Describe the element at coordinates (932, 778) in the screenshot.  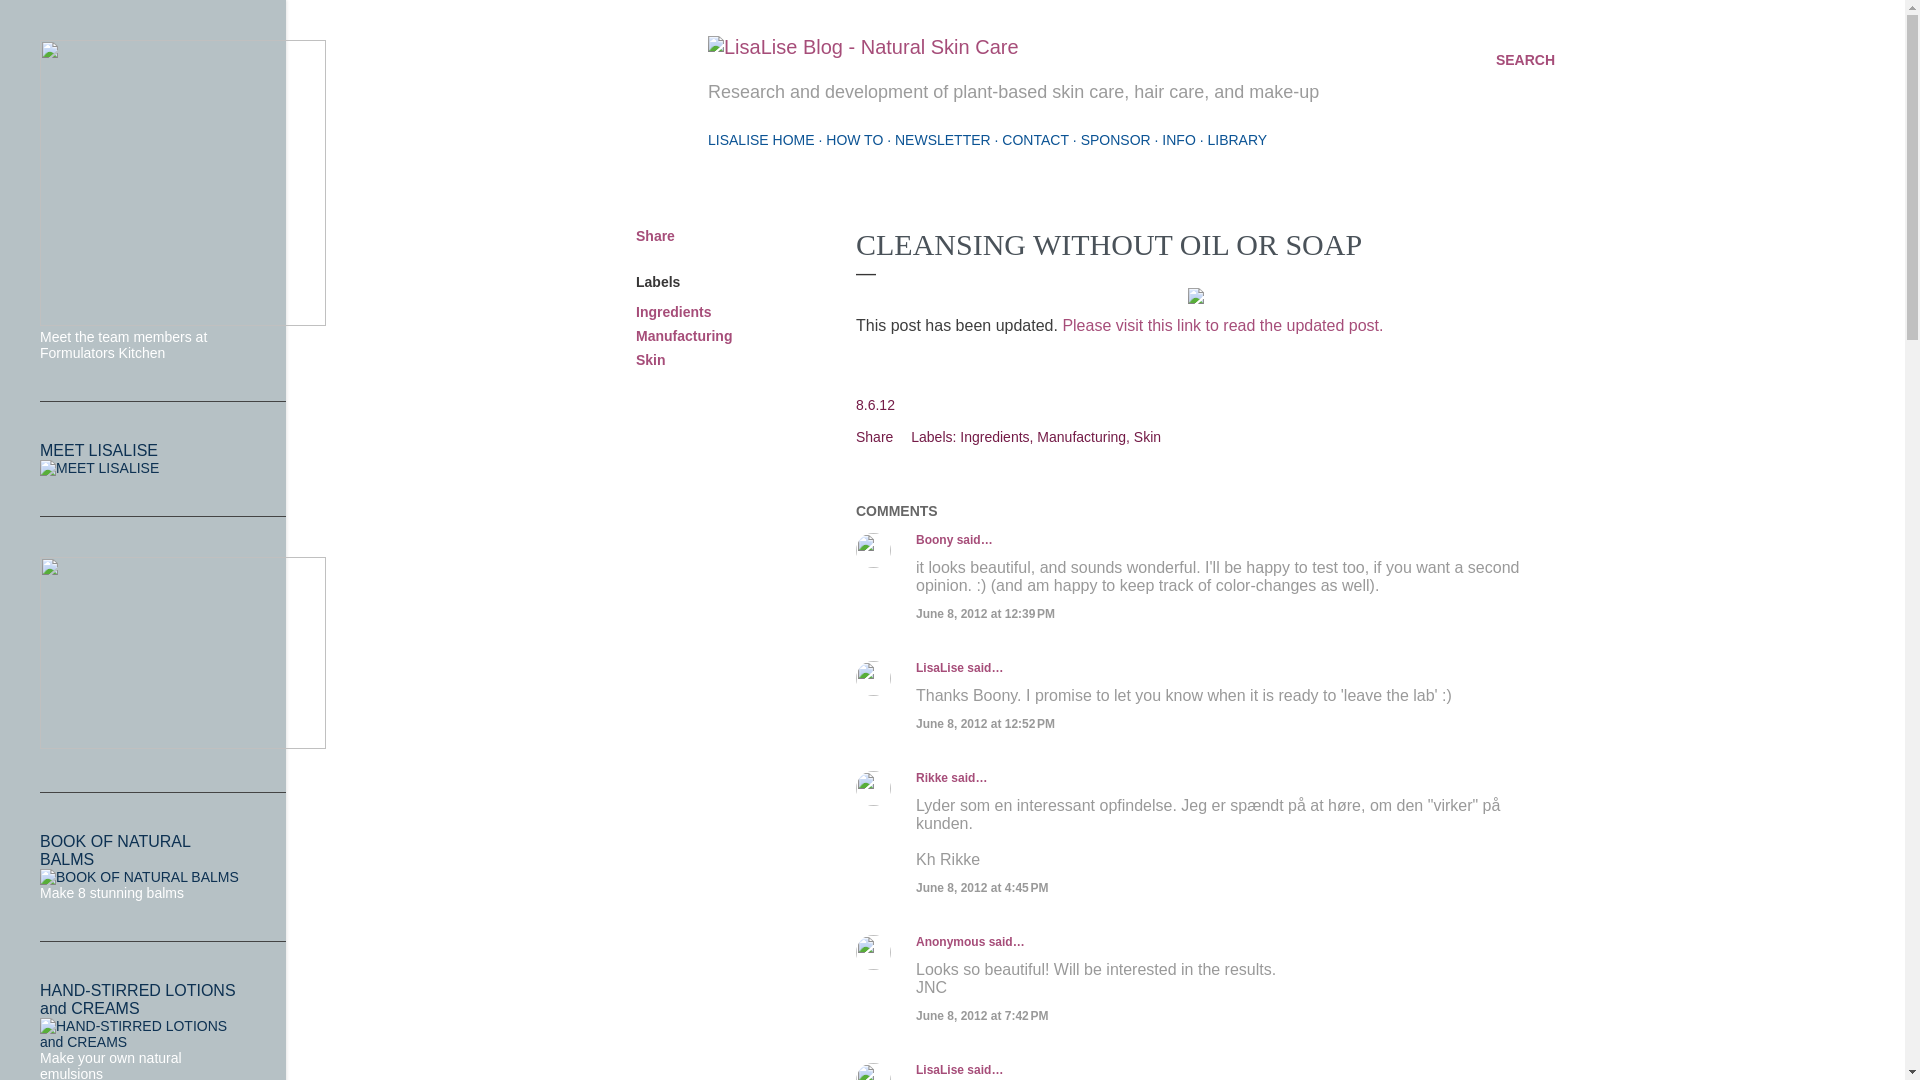
I see `Rikke` at that location.